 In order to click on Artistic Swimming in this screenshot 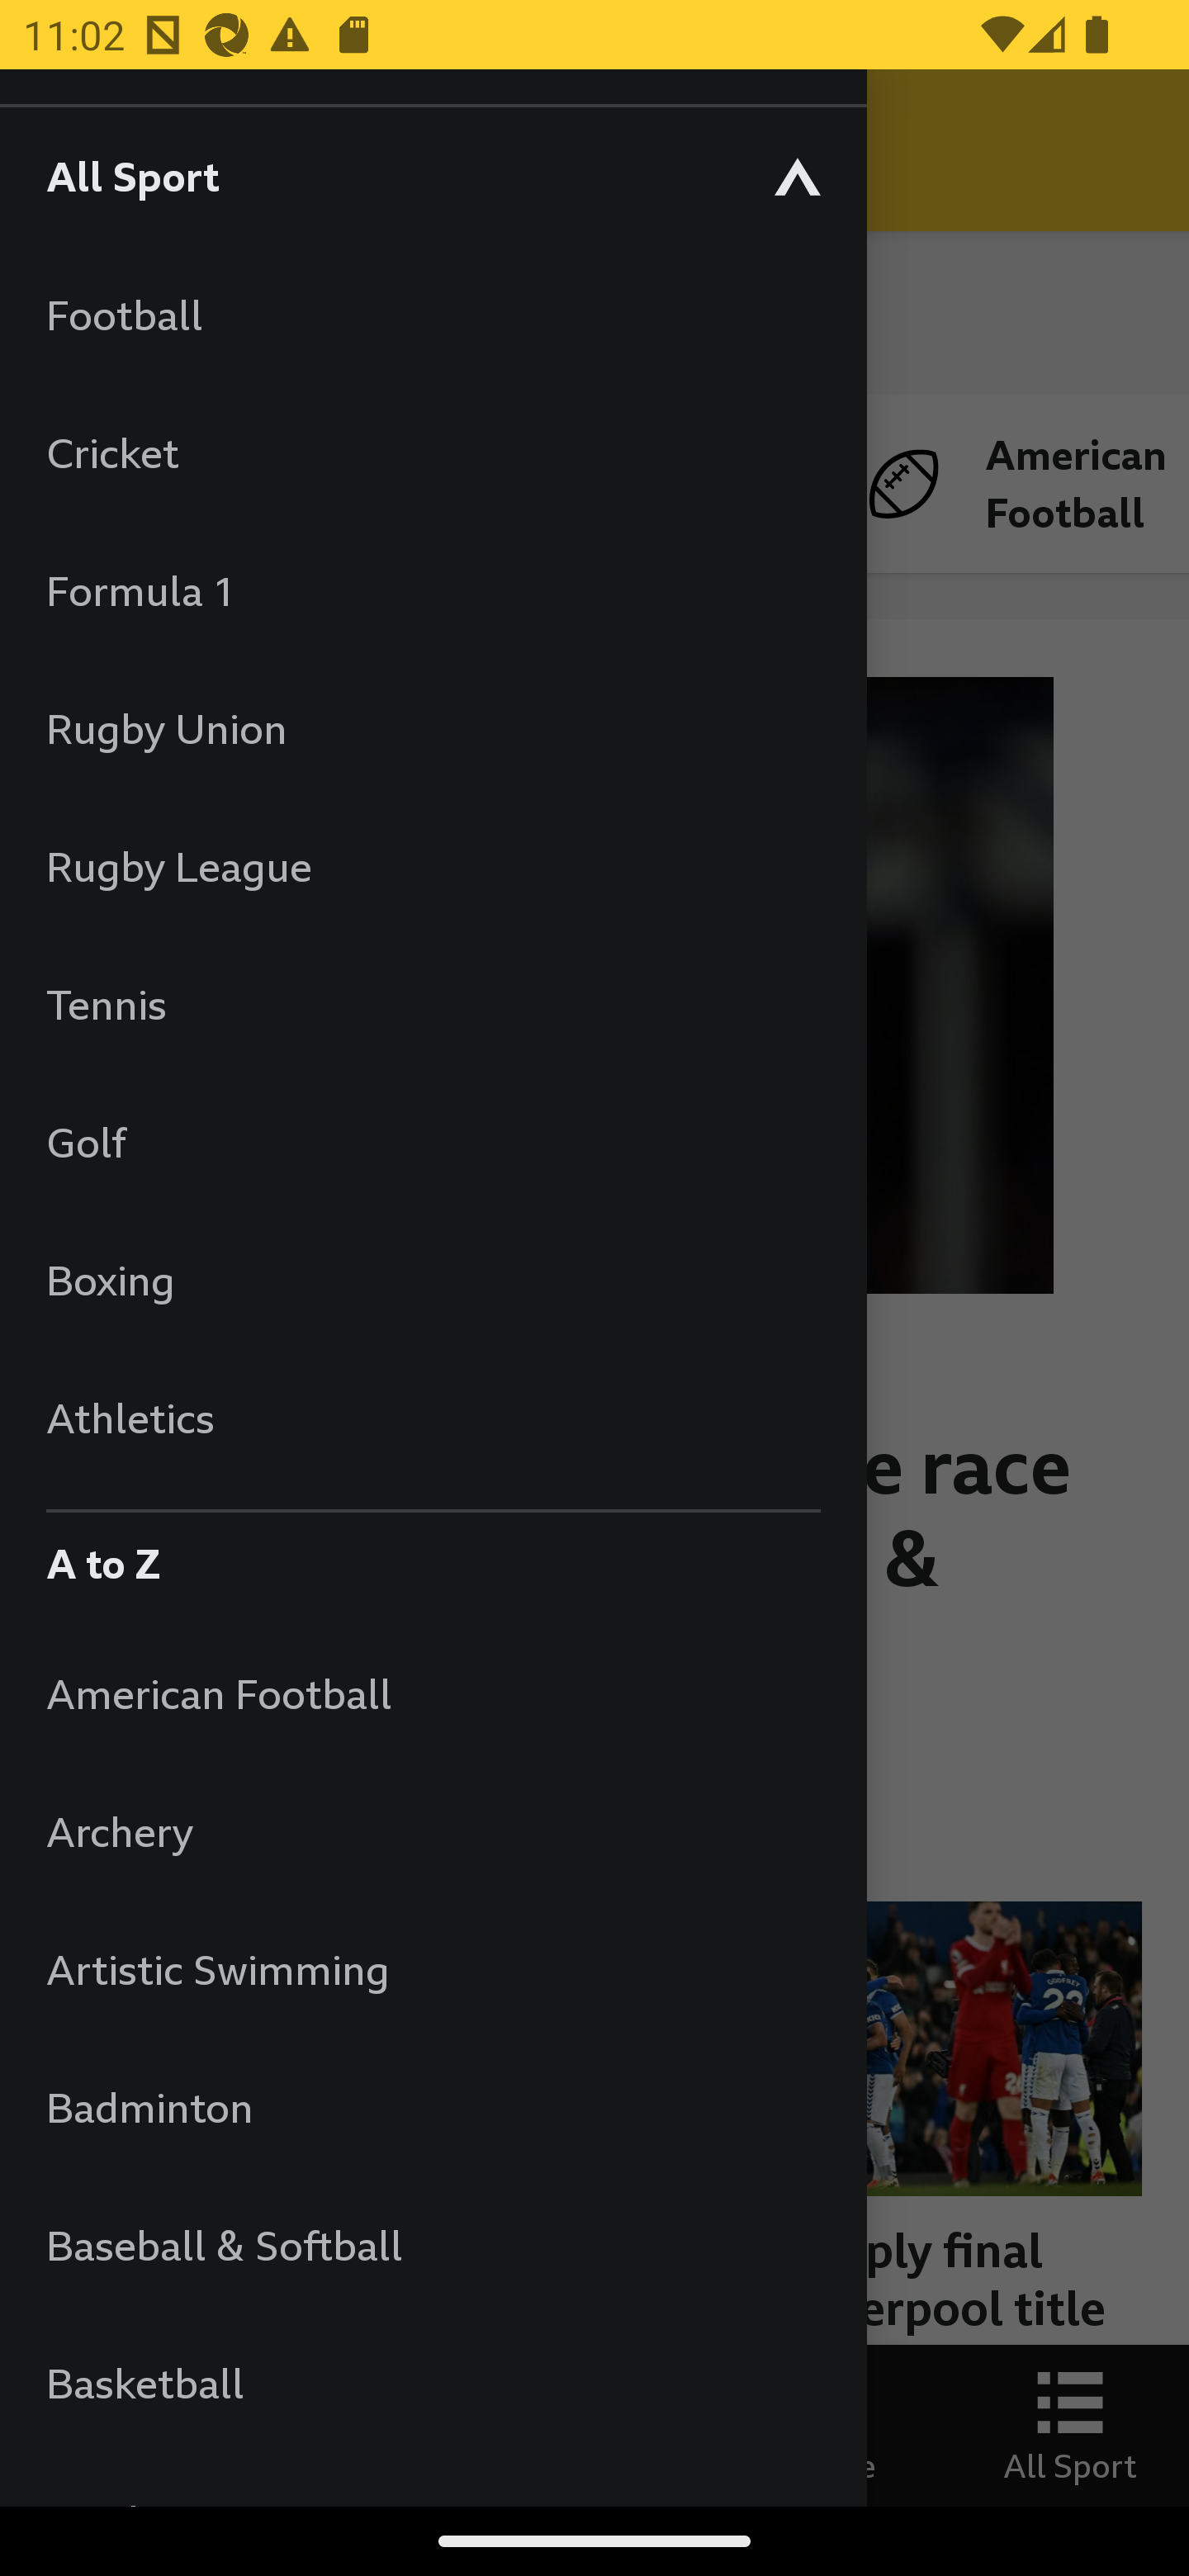, I will do `click(433, 1968)`.